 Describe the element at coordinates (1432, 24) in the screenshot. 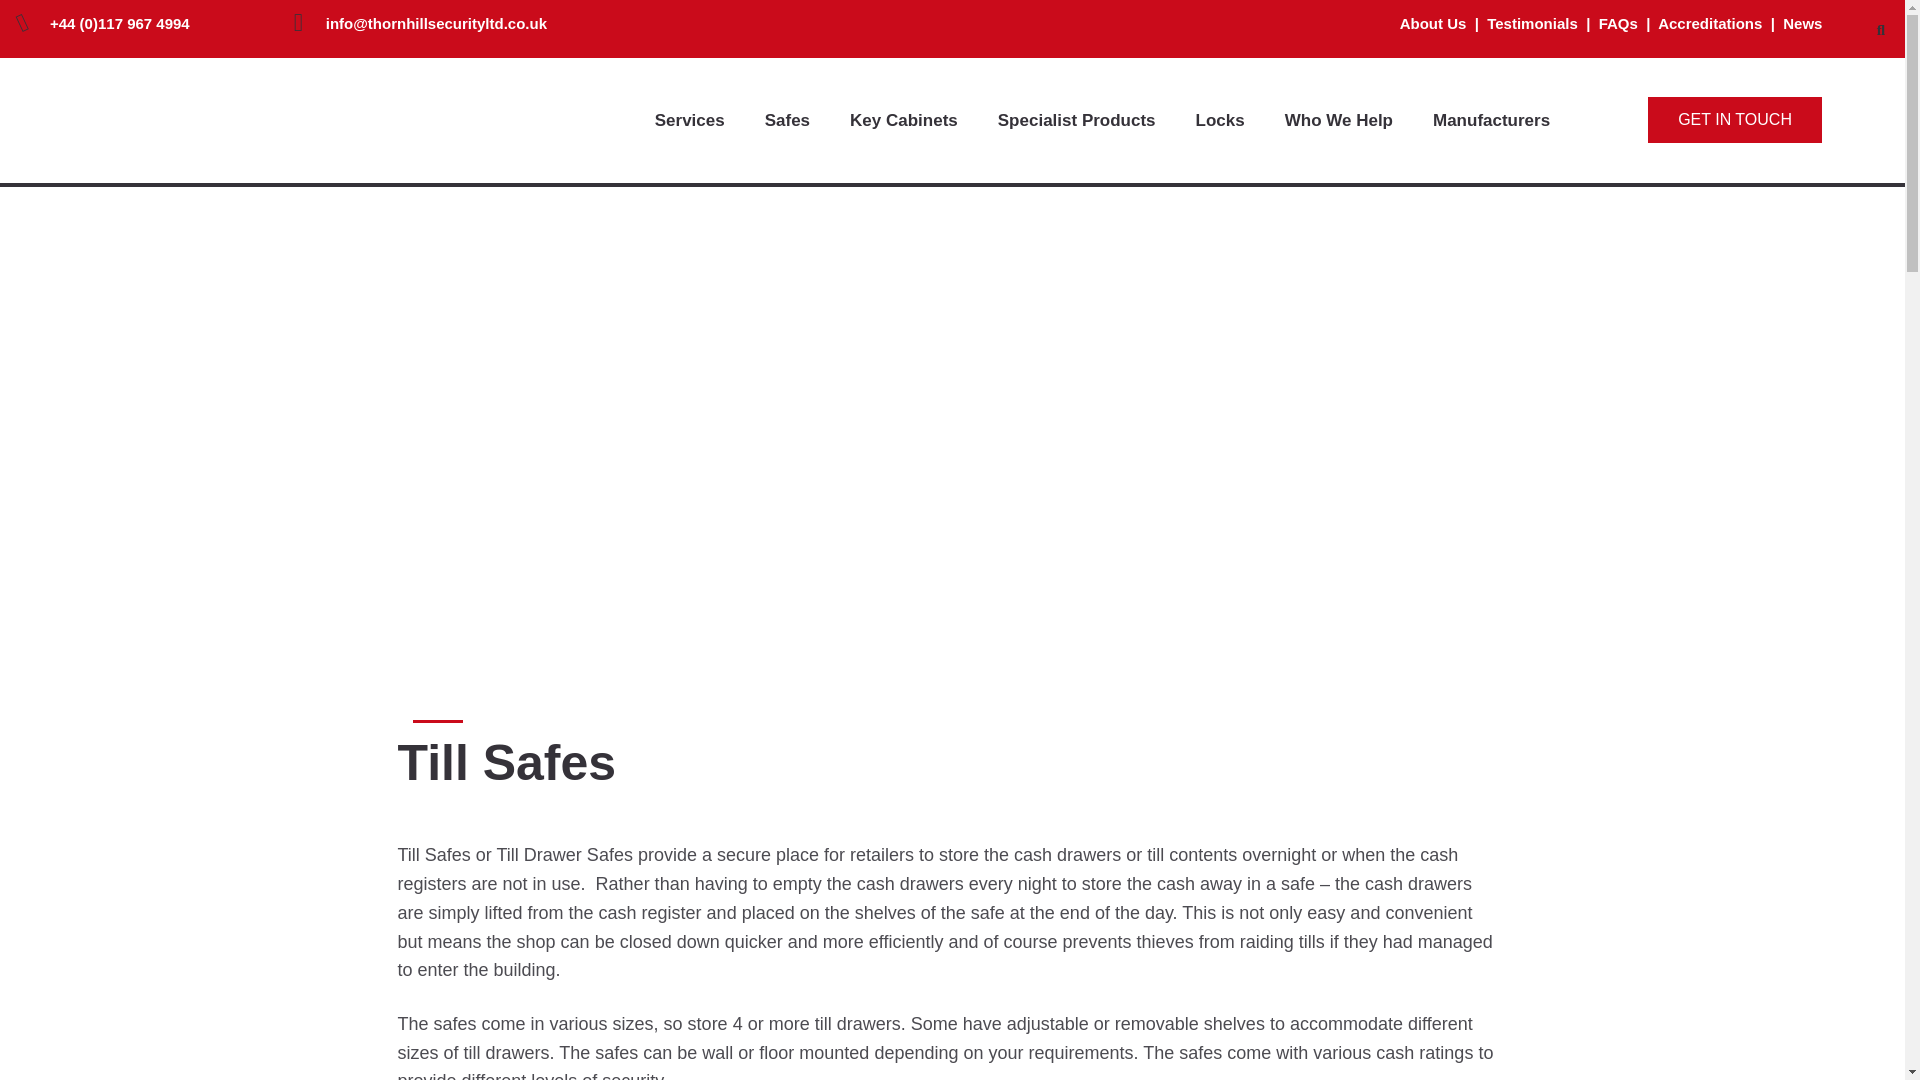

I see `About Us` at that location.